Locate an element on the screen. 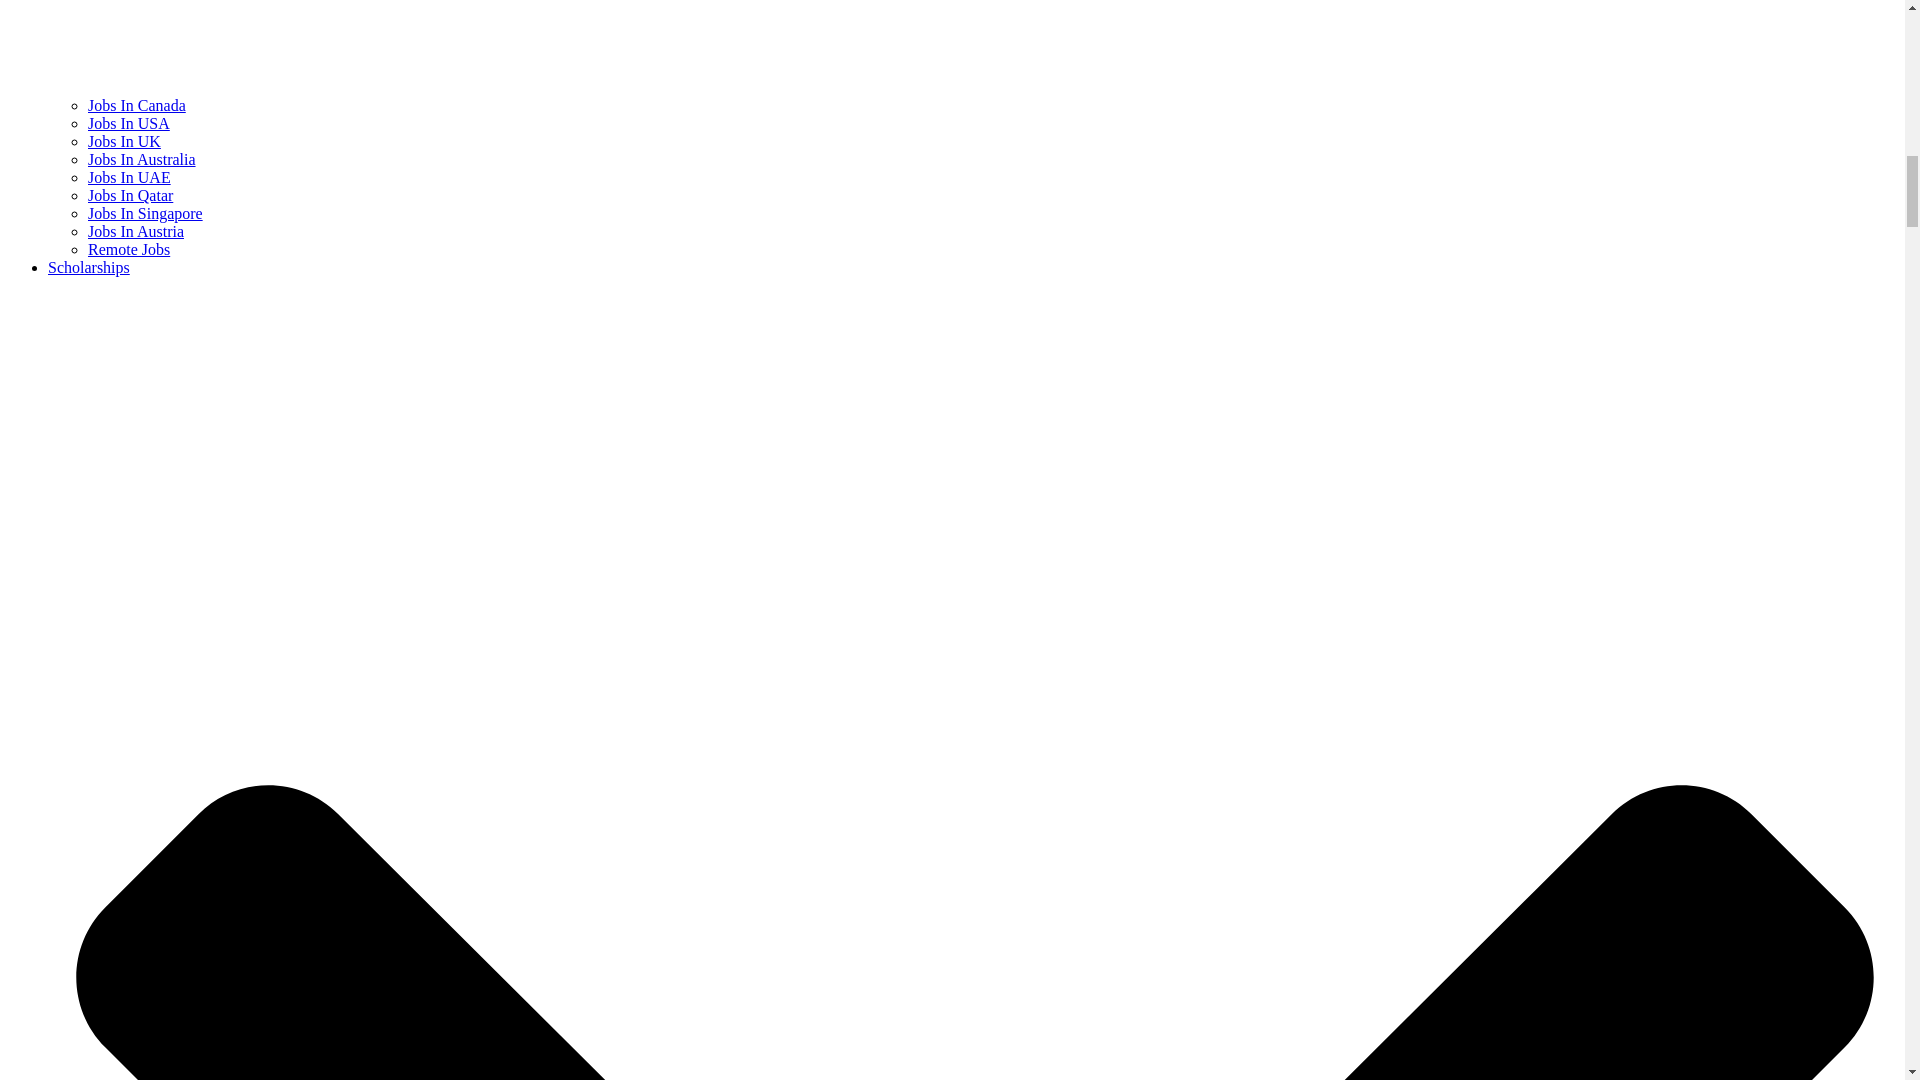  Scholarships is located at coordinates (89, 268).